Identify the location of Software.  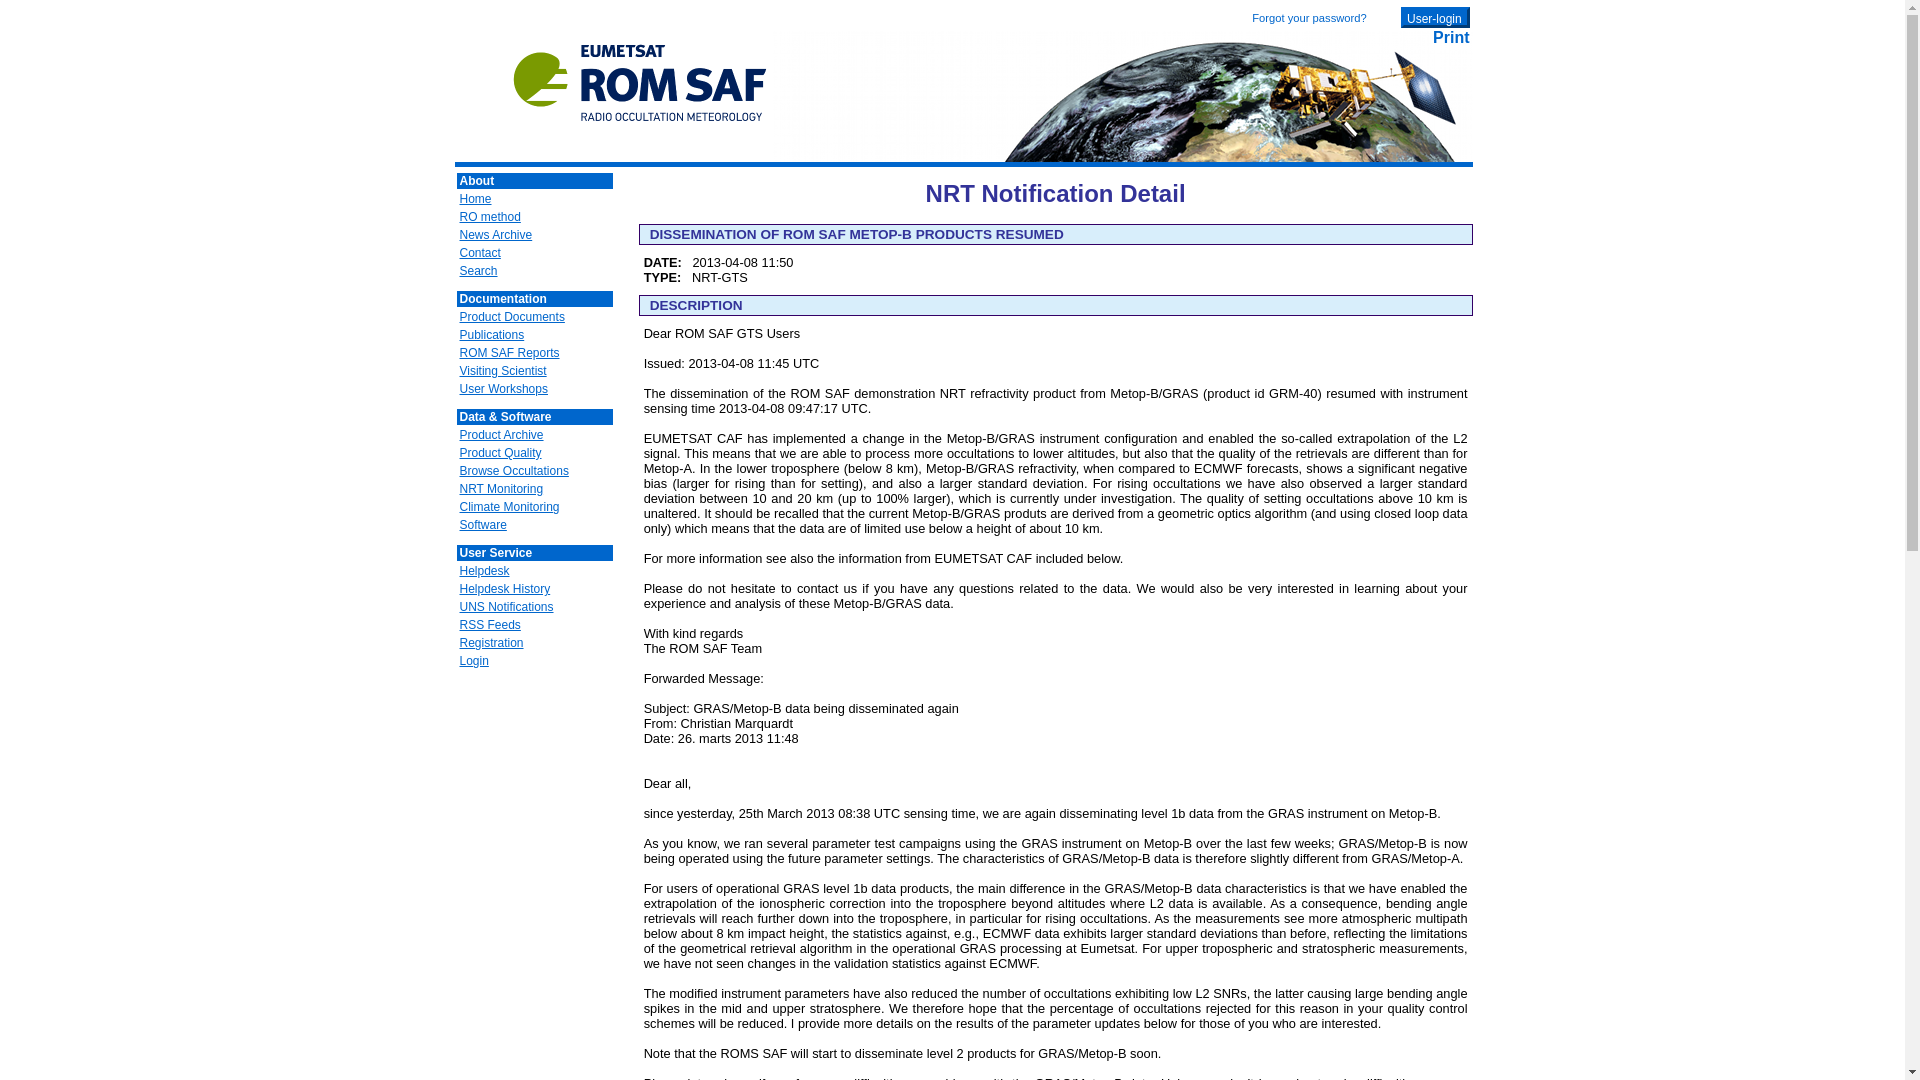
(482, 525).